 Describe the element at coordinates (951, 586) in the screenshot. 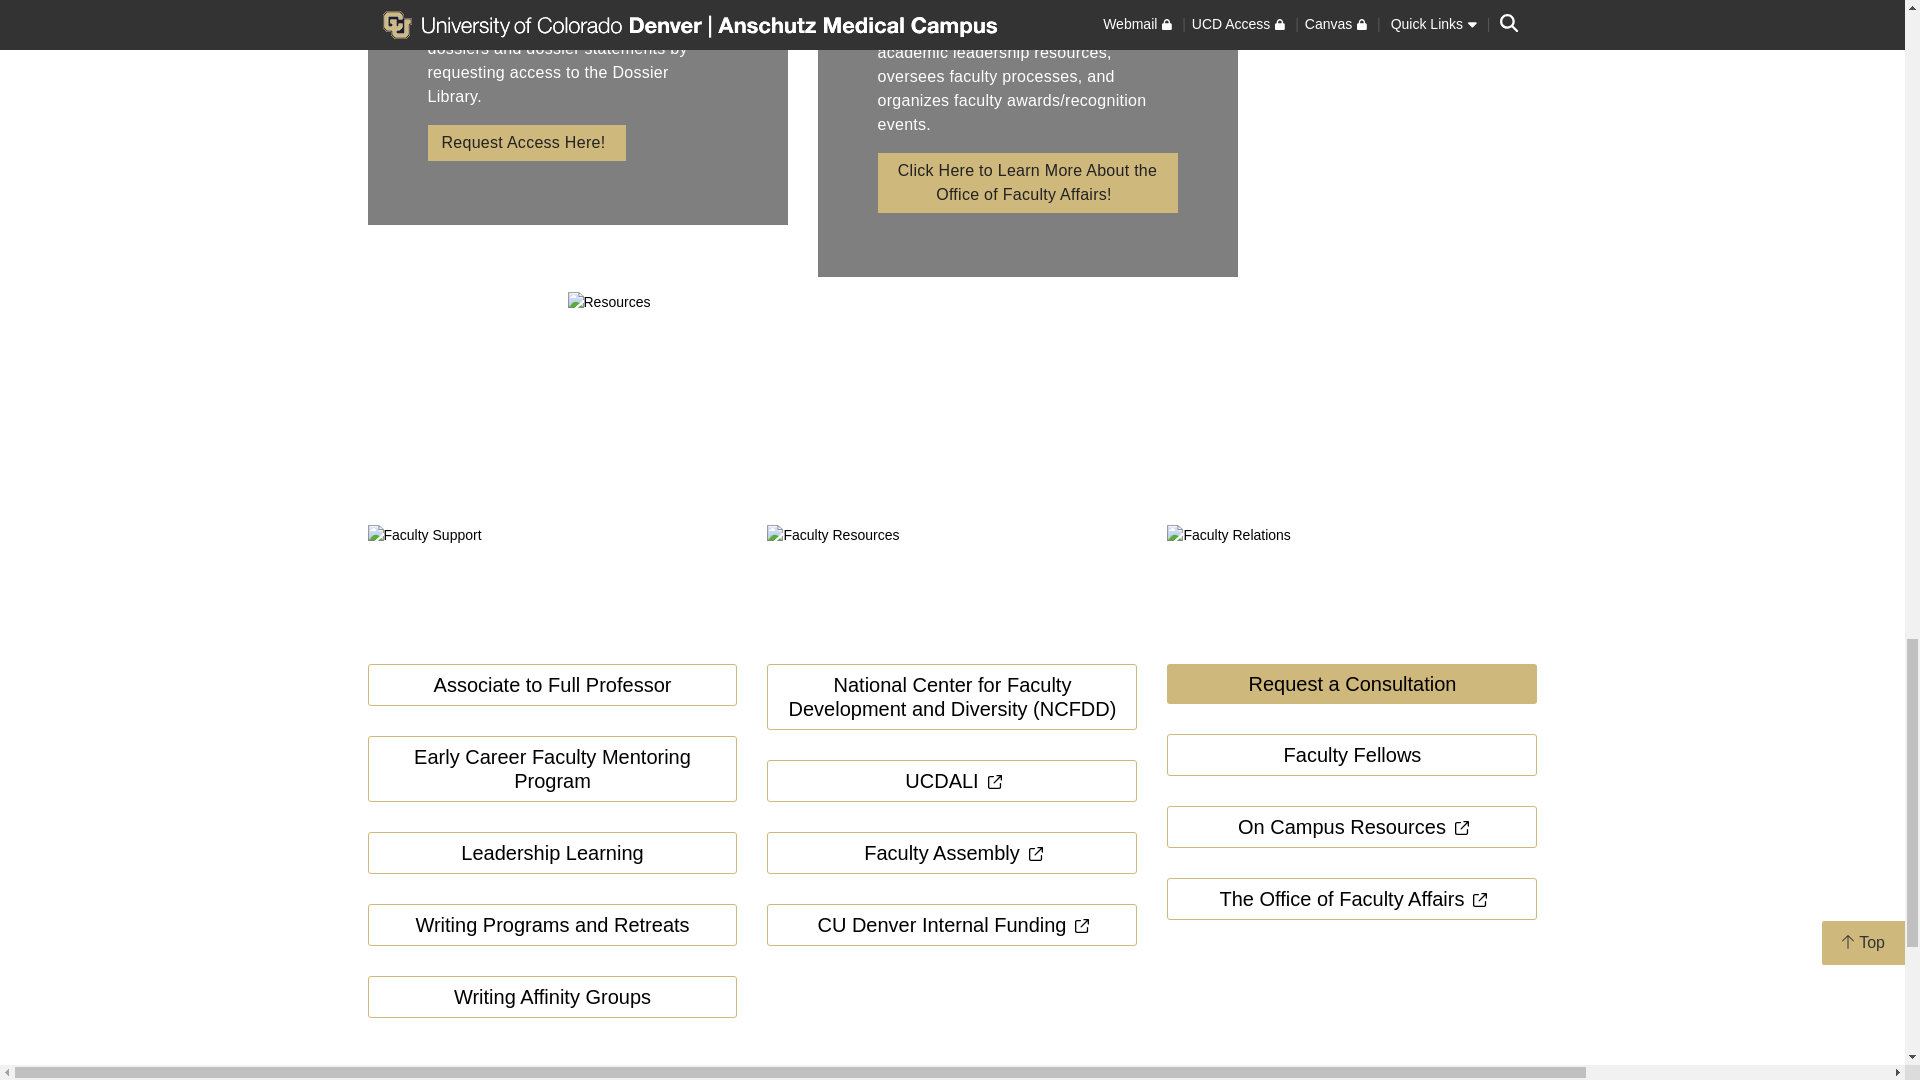

I see `Faculty Resources` at that location.